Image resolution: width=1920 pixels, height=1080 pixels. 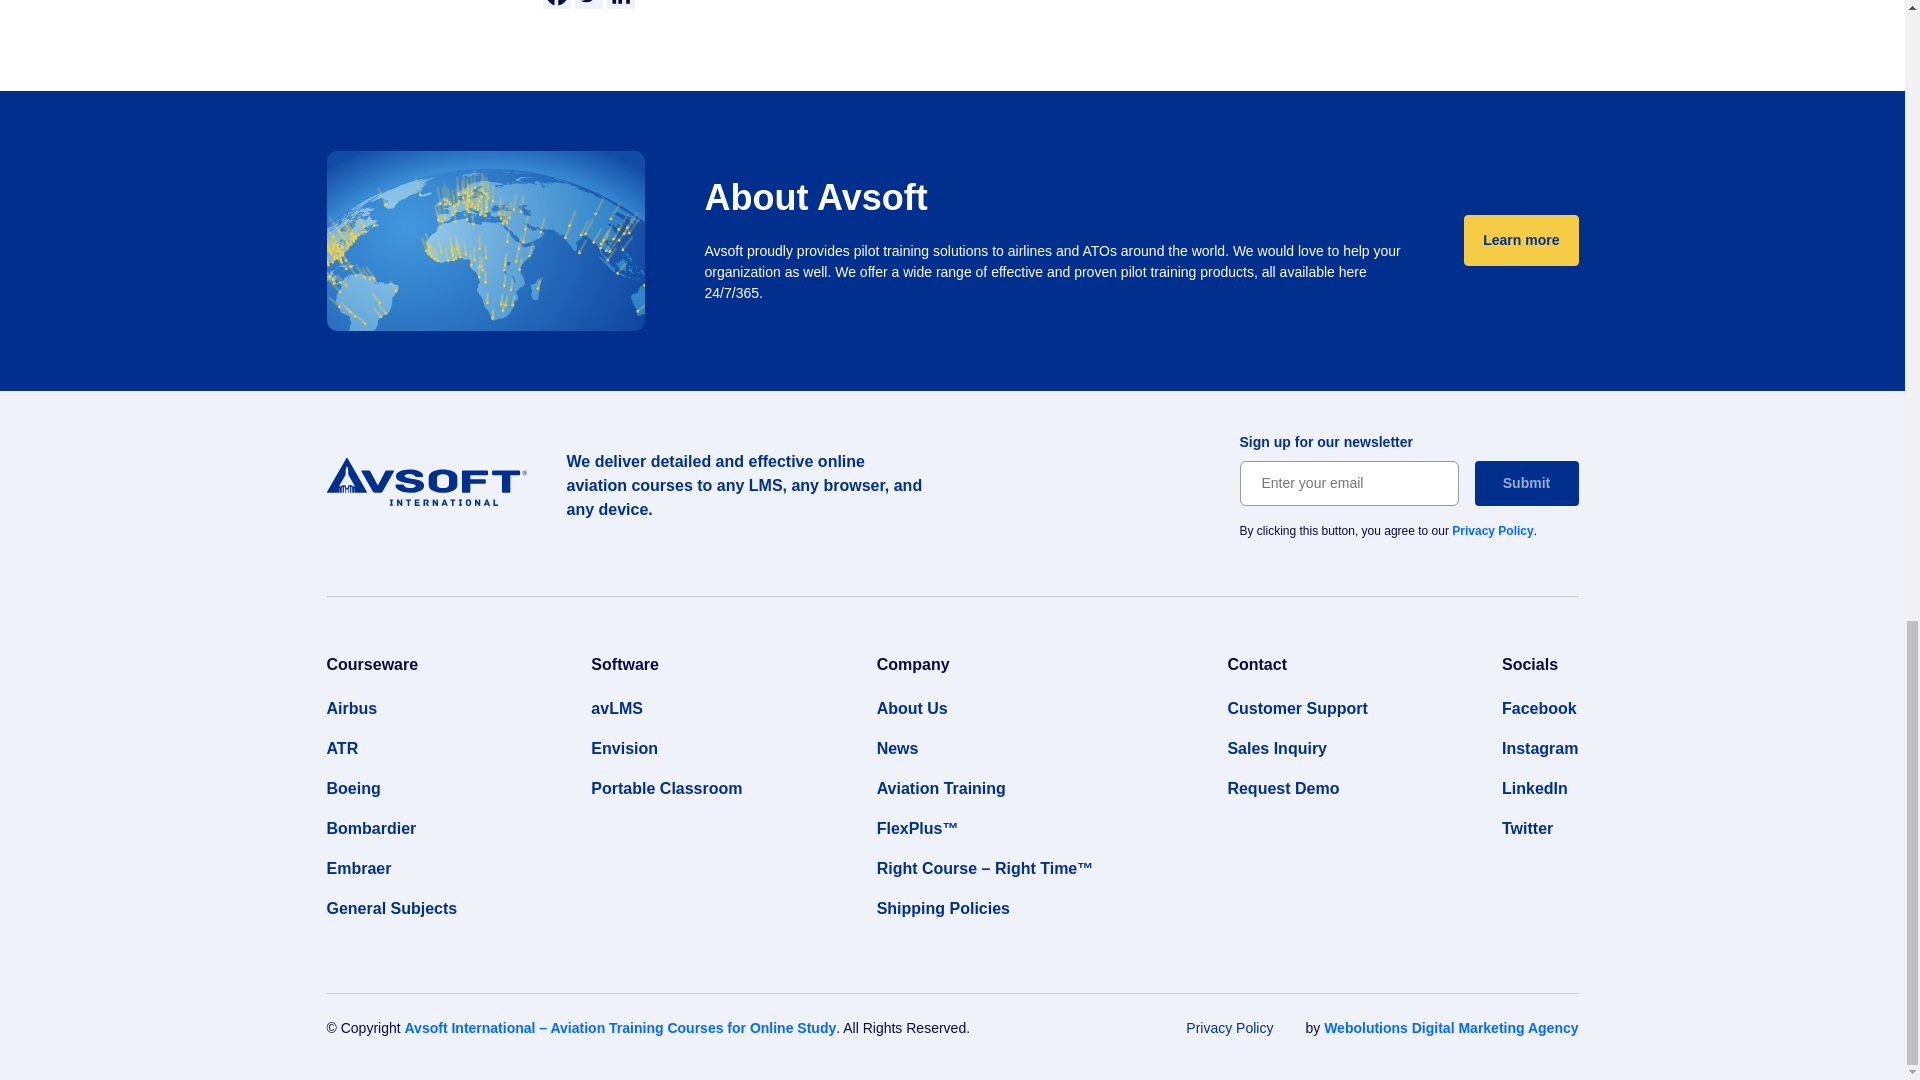 I want to click on Facebook, so click(x=556, y=4).